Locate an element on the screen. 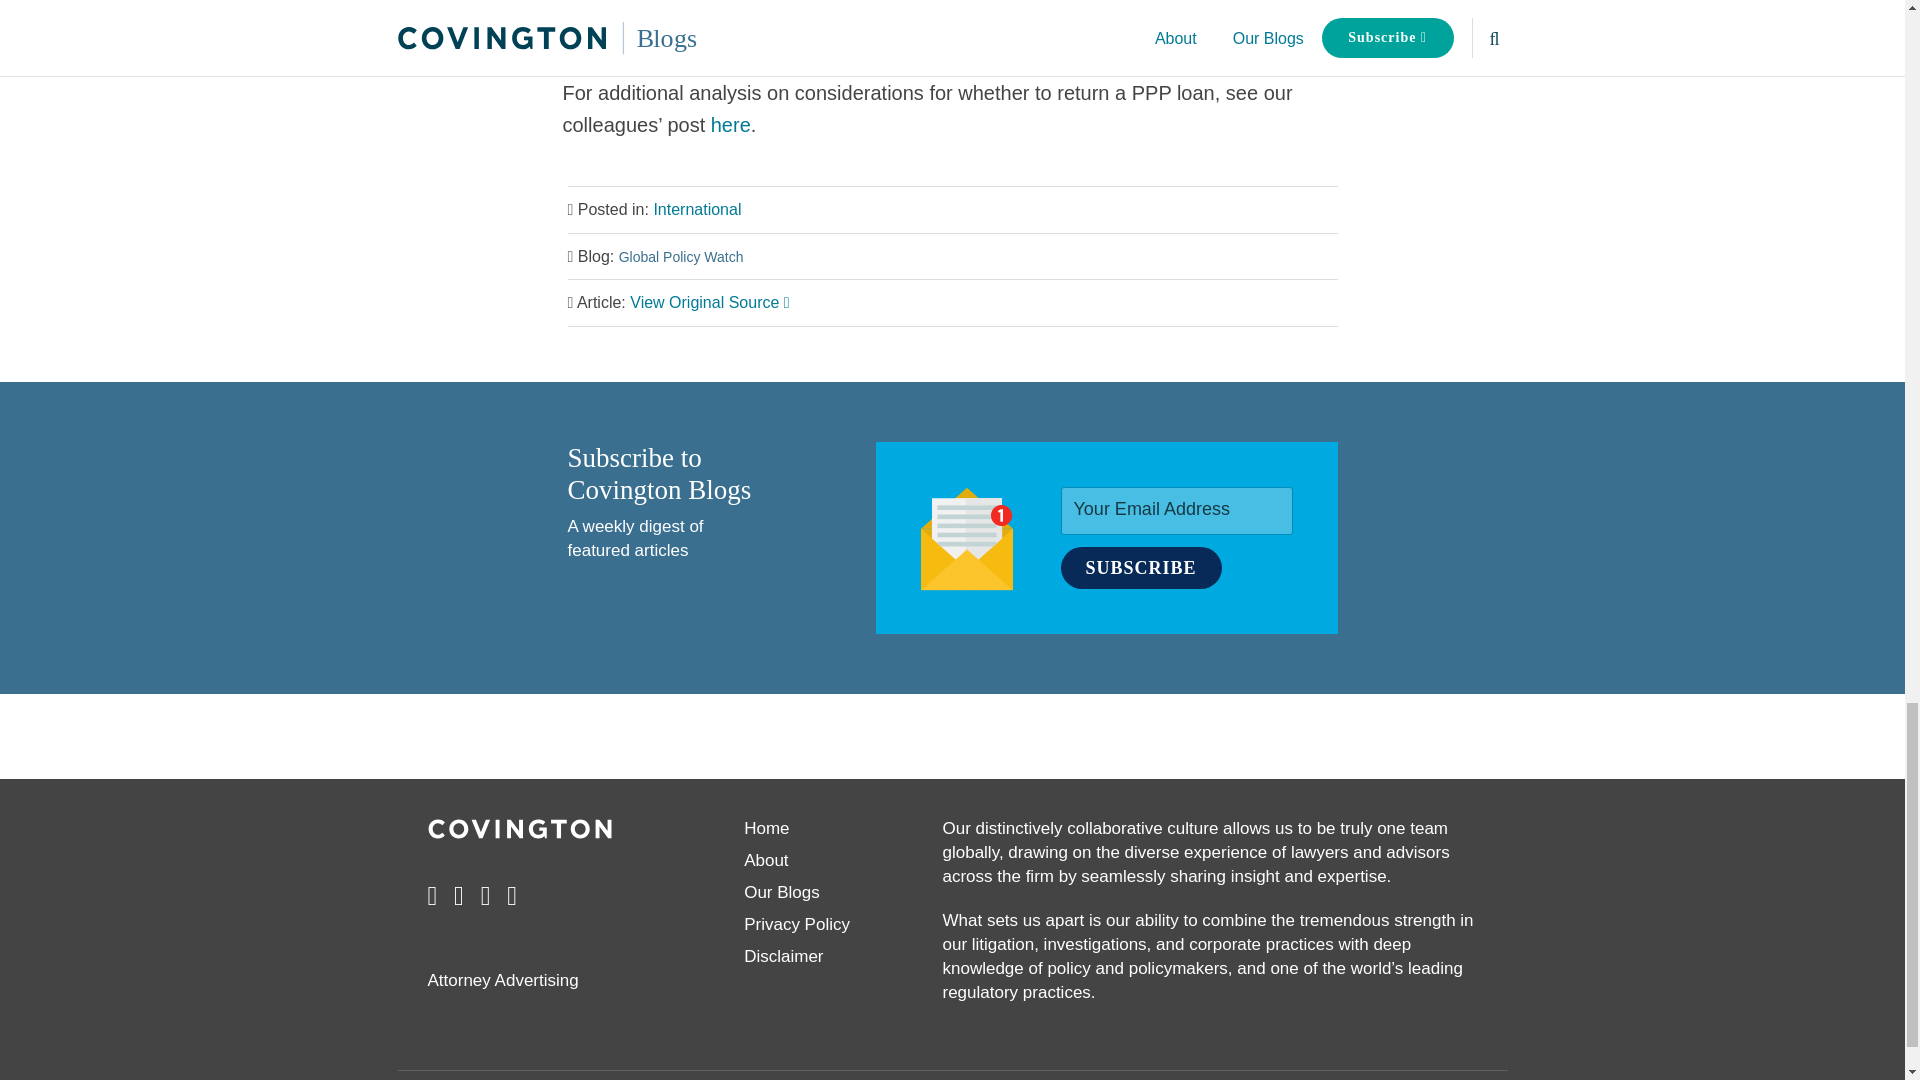 The height and width of the screenshot is (1080, 1920). Follow Us on Facebook is located at coordinates (432, 896).